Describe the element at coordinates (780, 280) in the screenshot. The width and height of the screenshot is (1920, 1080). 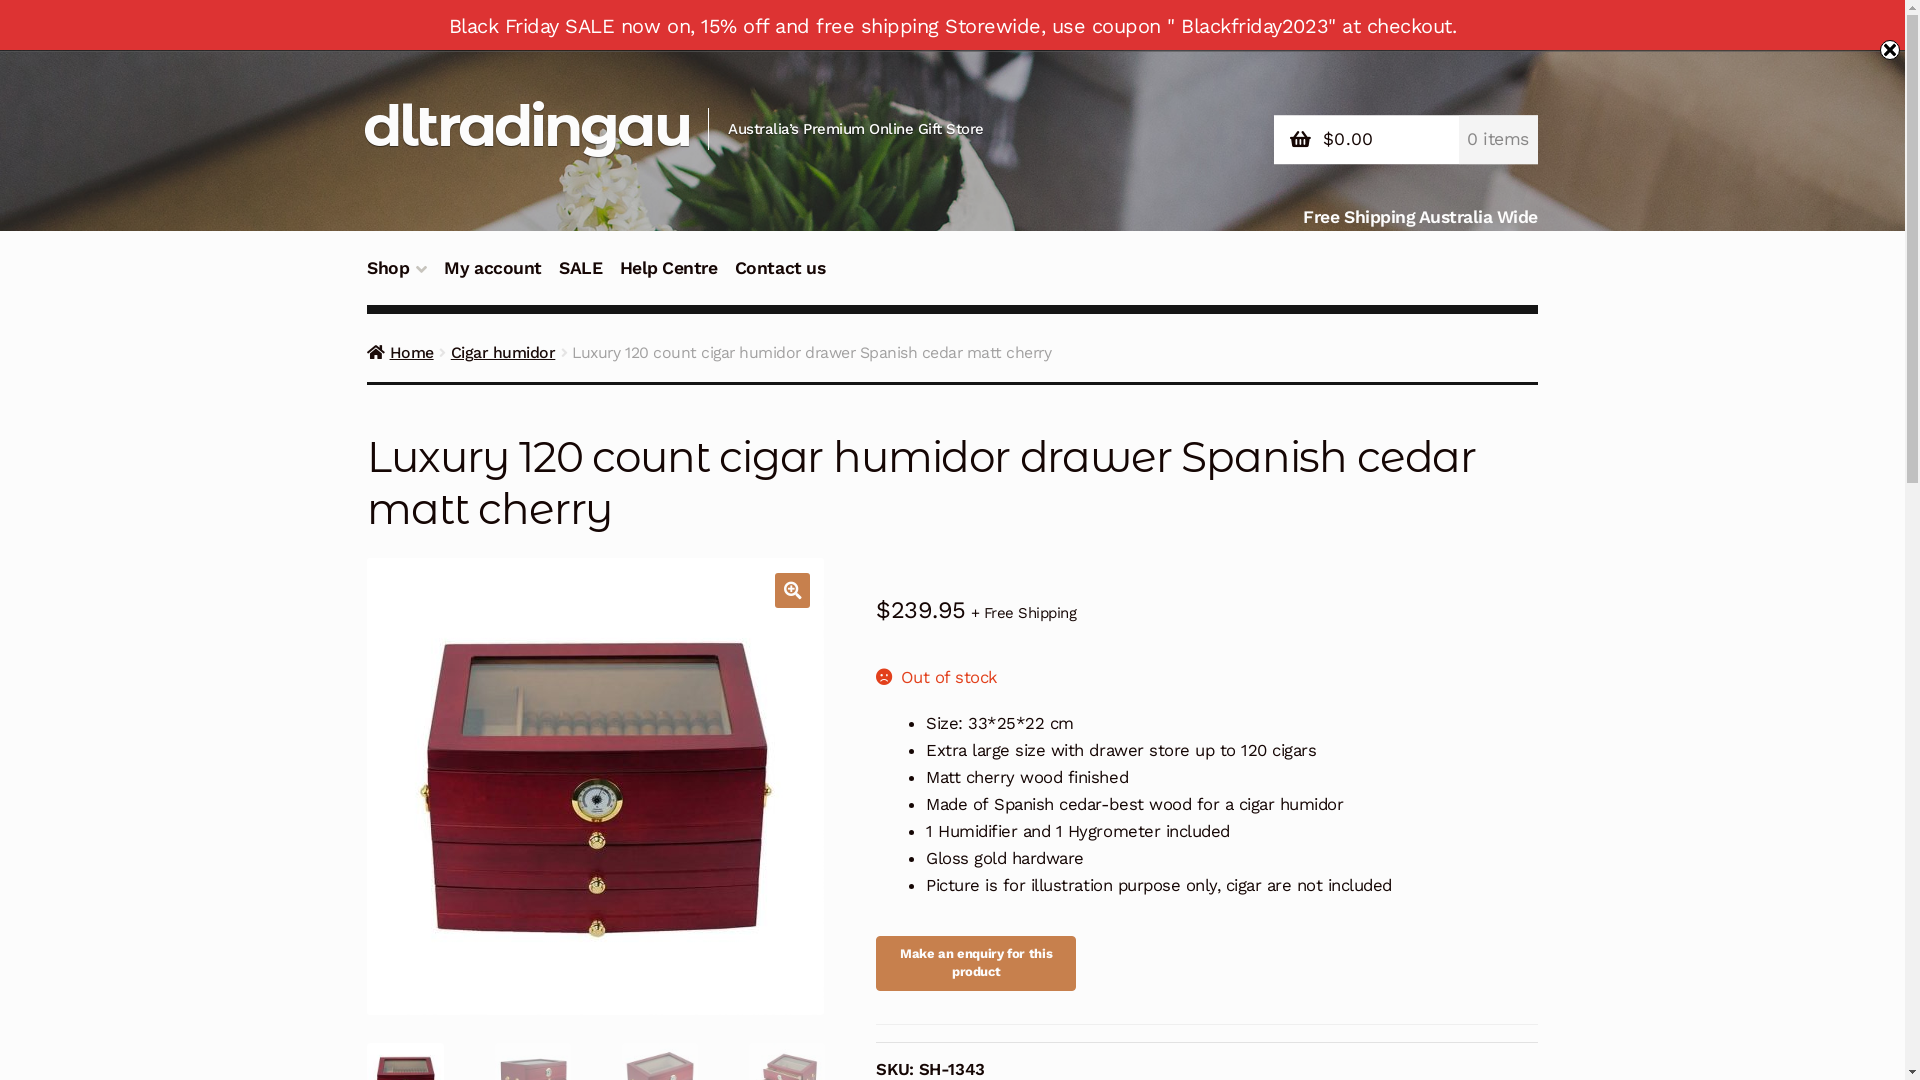
I see `Contact us` at that location.